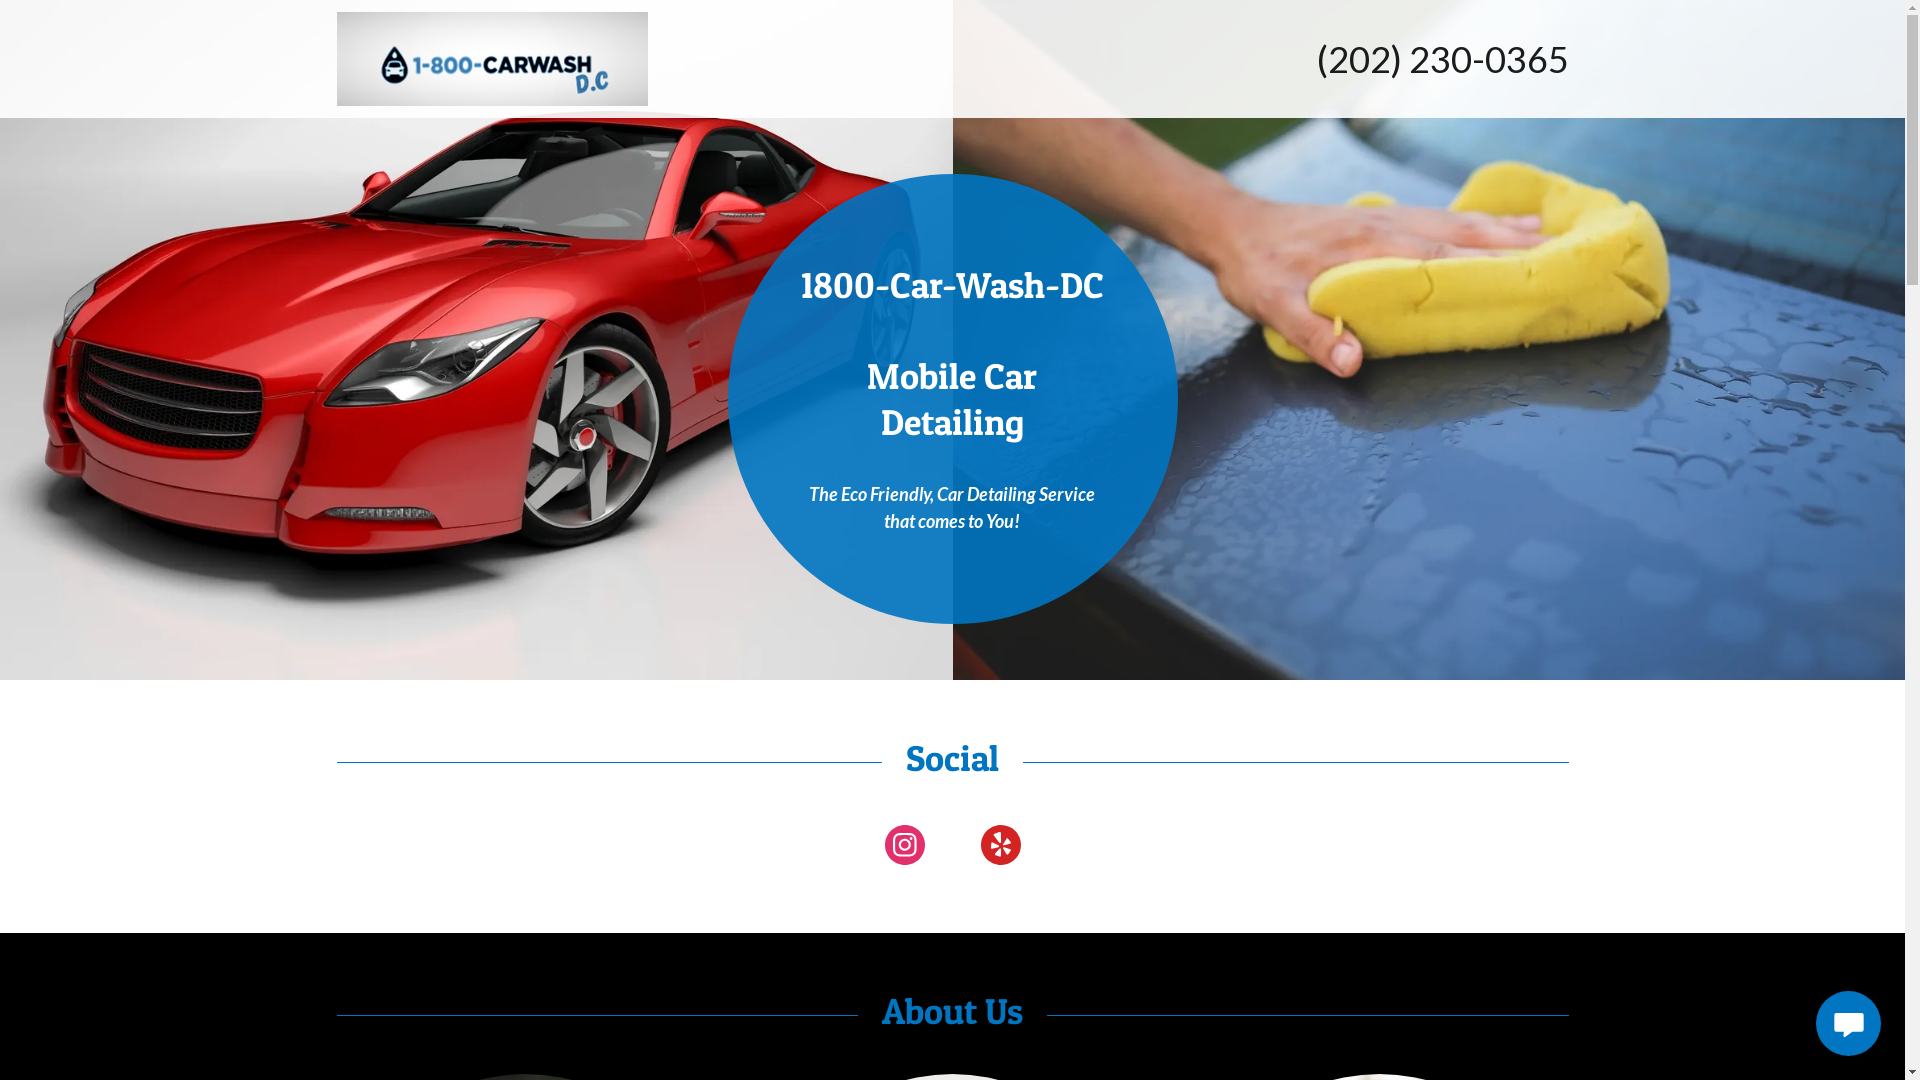 The height and width of the screenshot is (1080, 1920). What do you see at coordinates (1442, 59) in the screenshot?
I see `(202) 230-0365` at bounding box center [1442, 59].